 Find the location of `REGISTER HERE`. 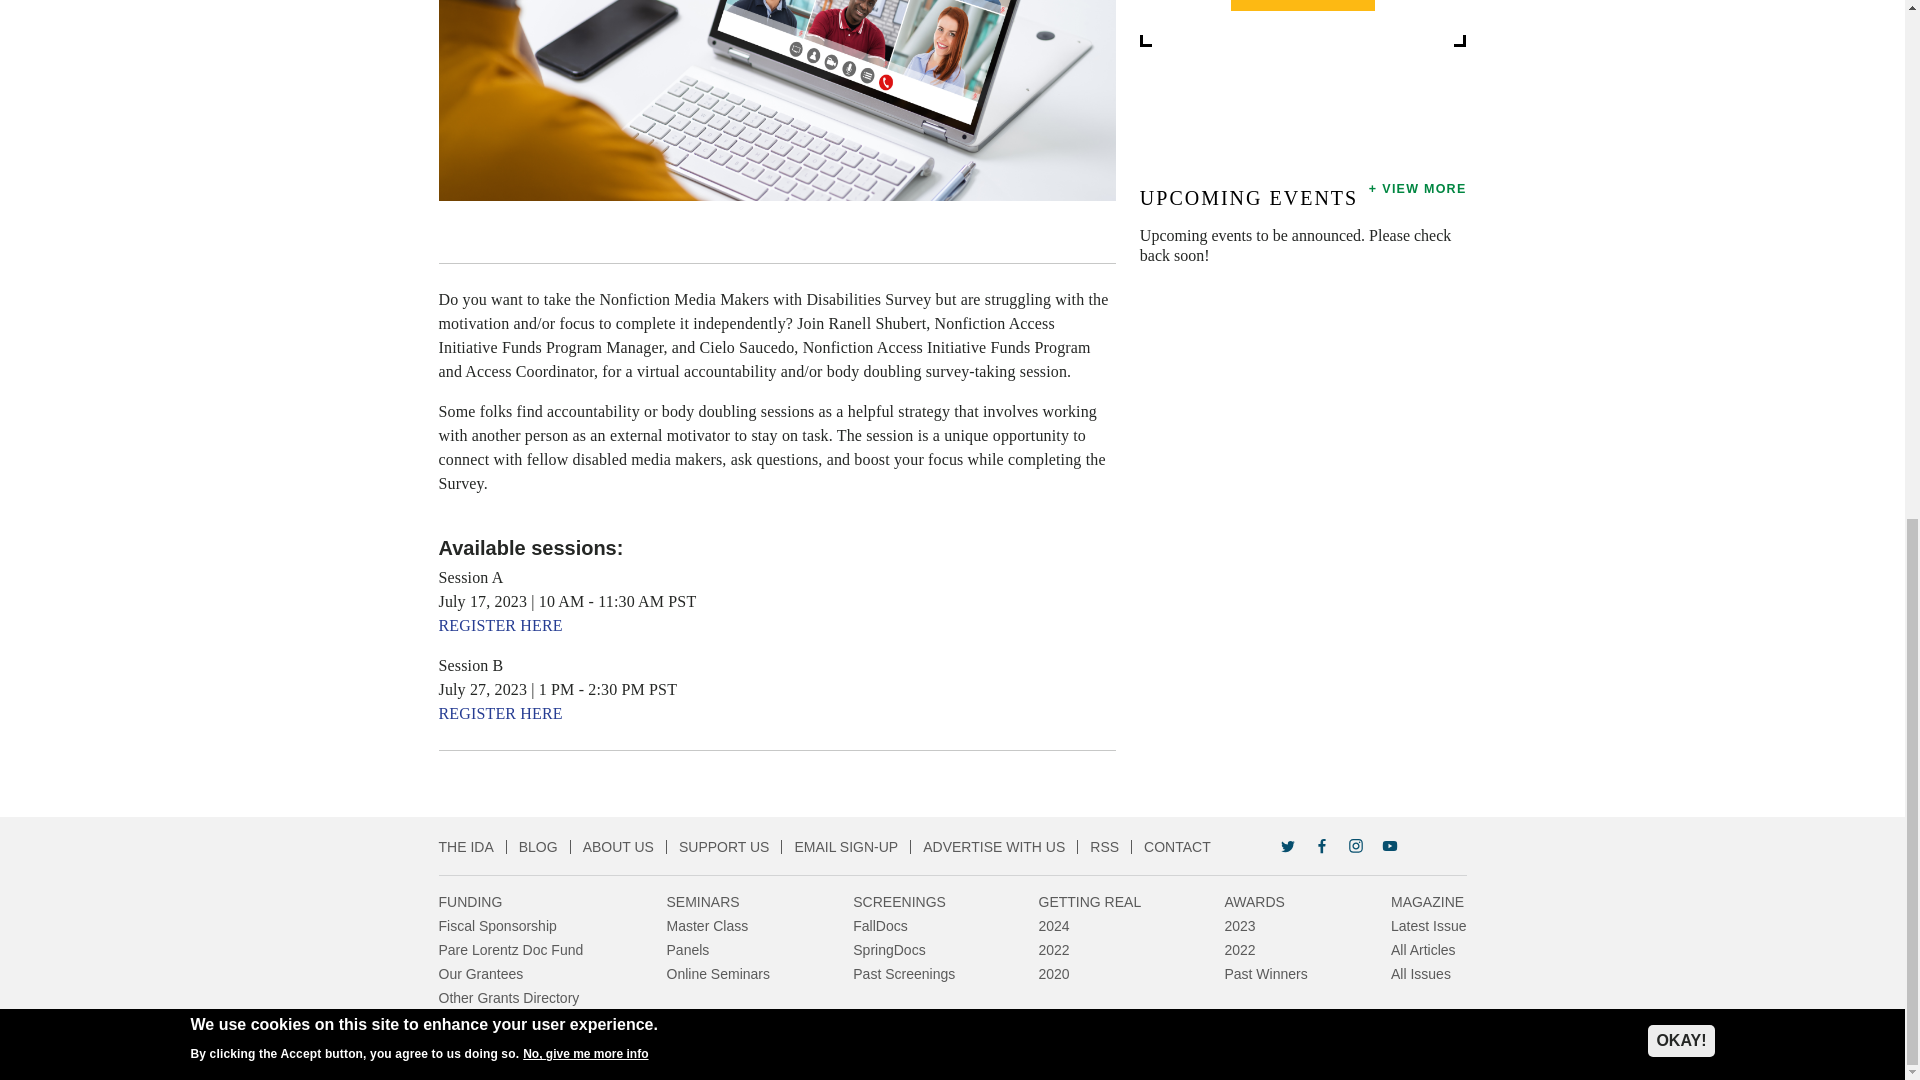

REGISTER HERE is located at coordinates (500, 624).